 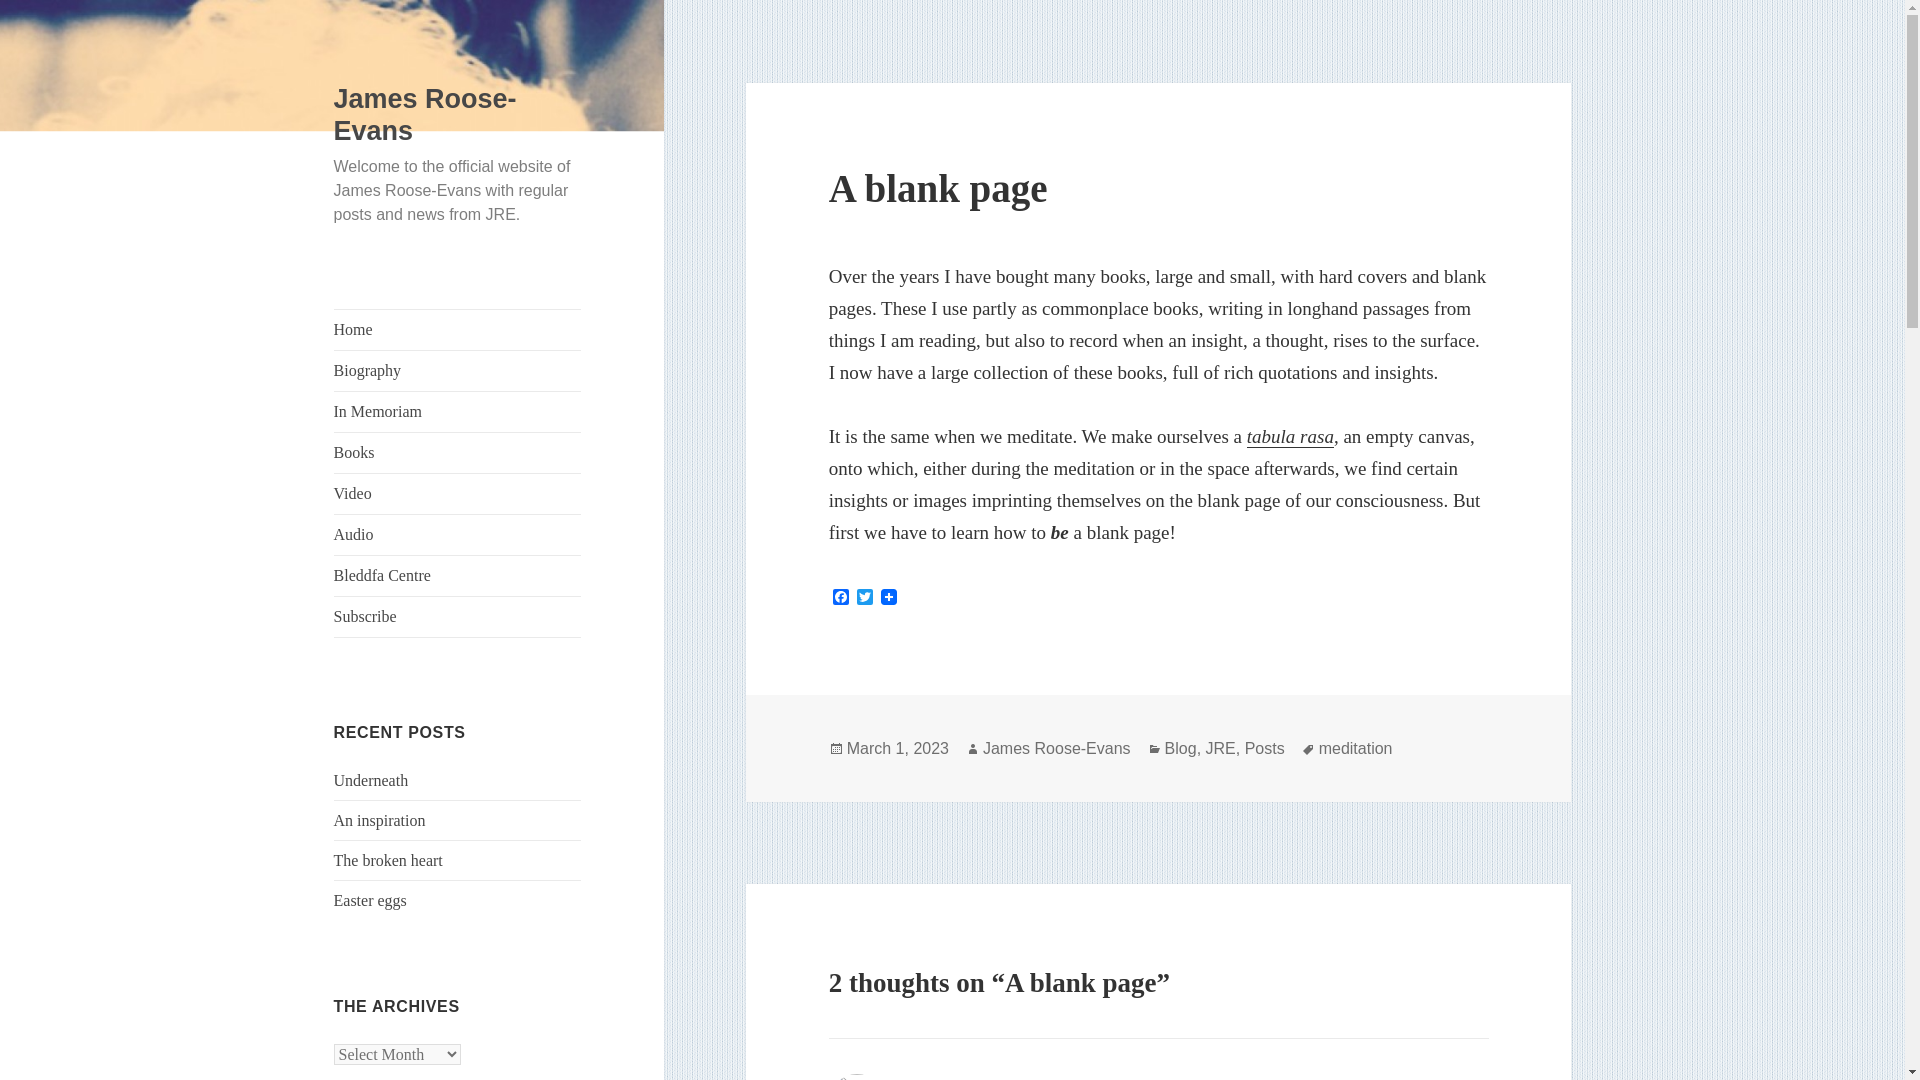 I want to click on Underneath, so click(x=371, y=780).